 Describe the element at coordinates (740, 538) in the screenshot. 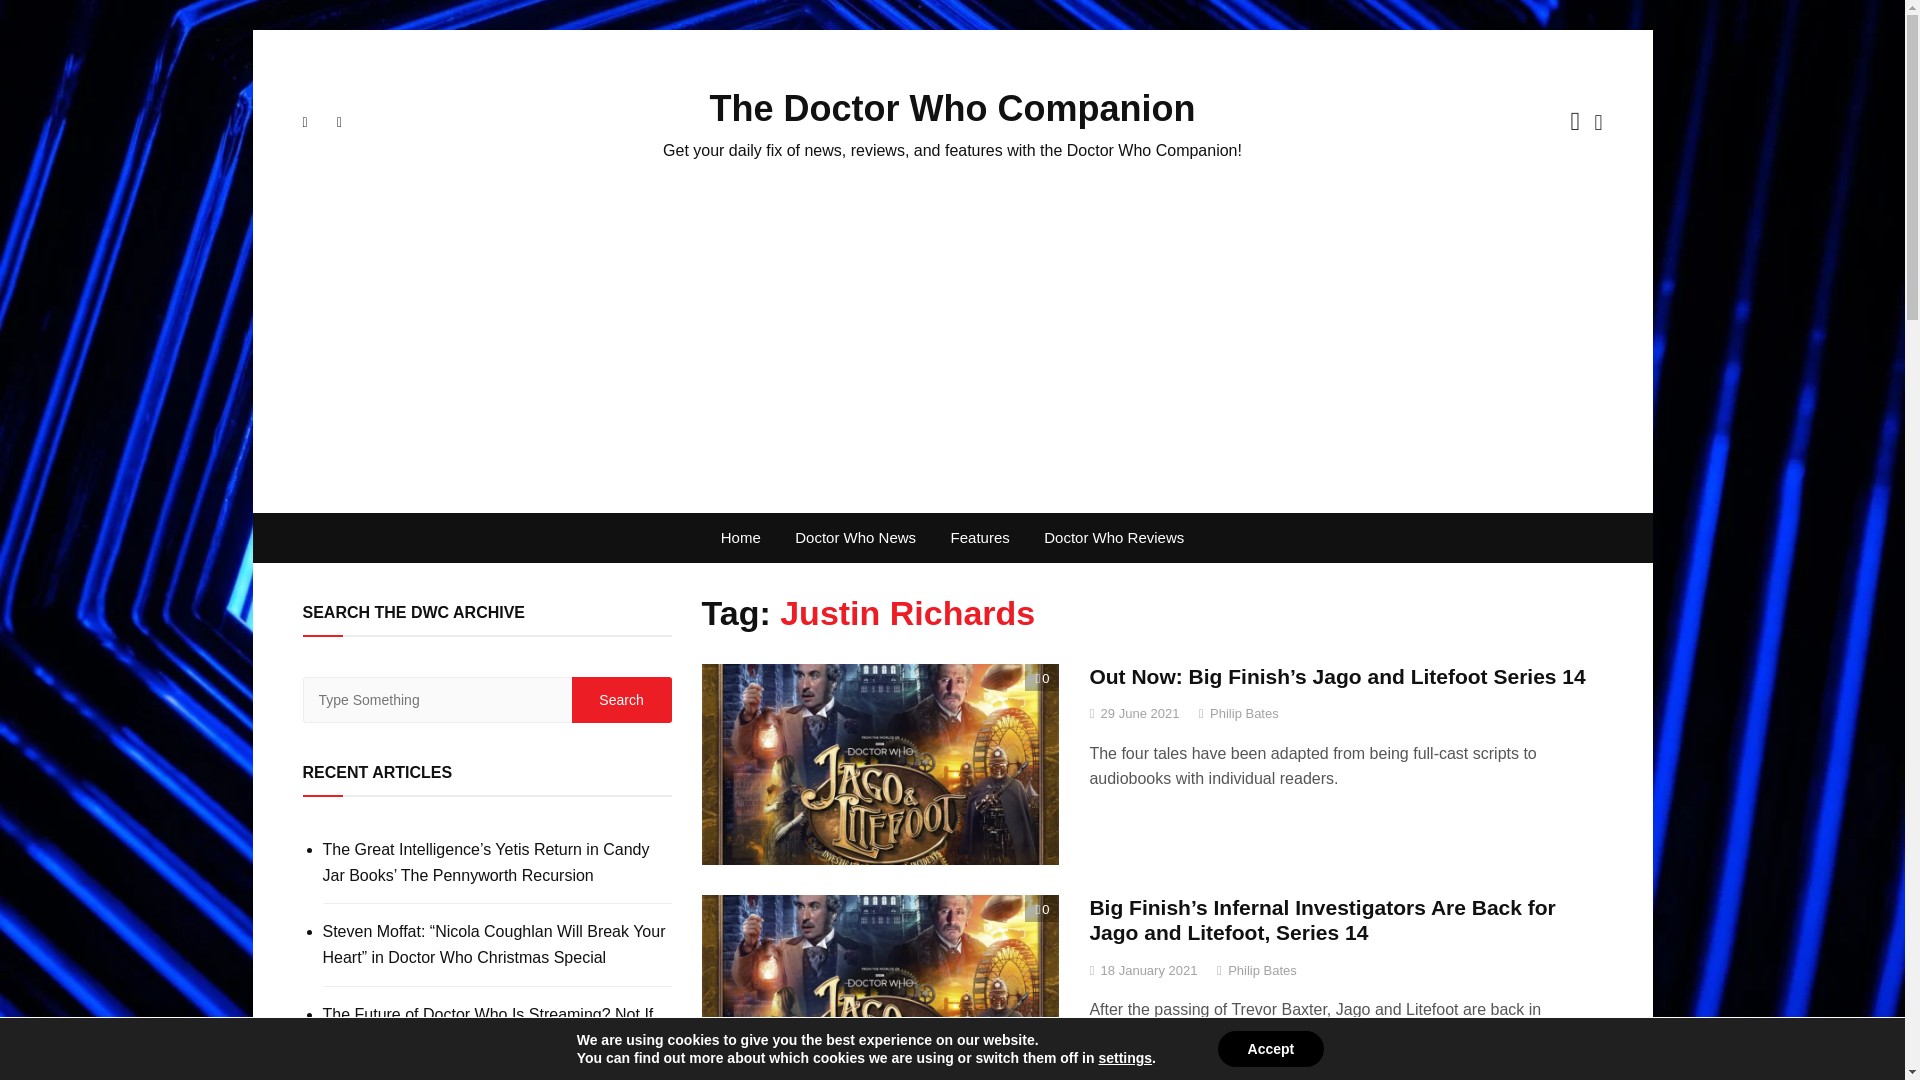

I see `Home` at that location.